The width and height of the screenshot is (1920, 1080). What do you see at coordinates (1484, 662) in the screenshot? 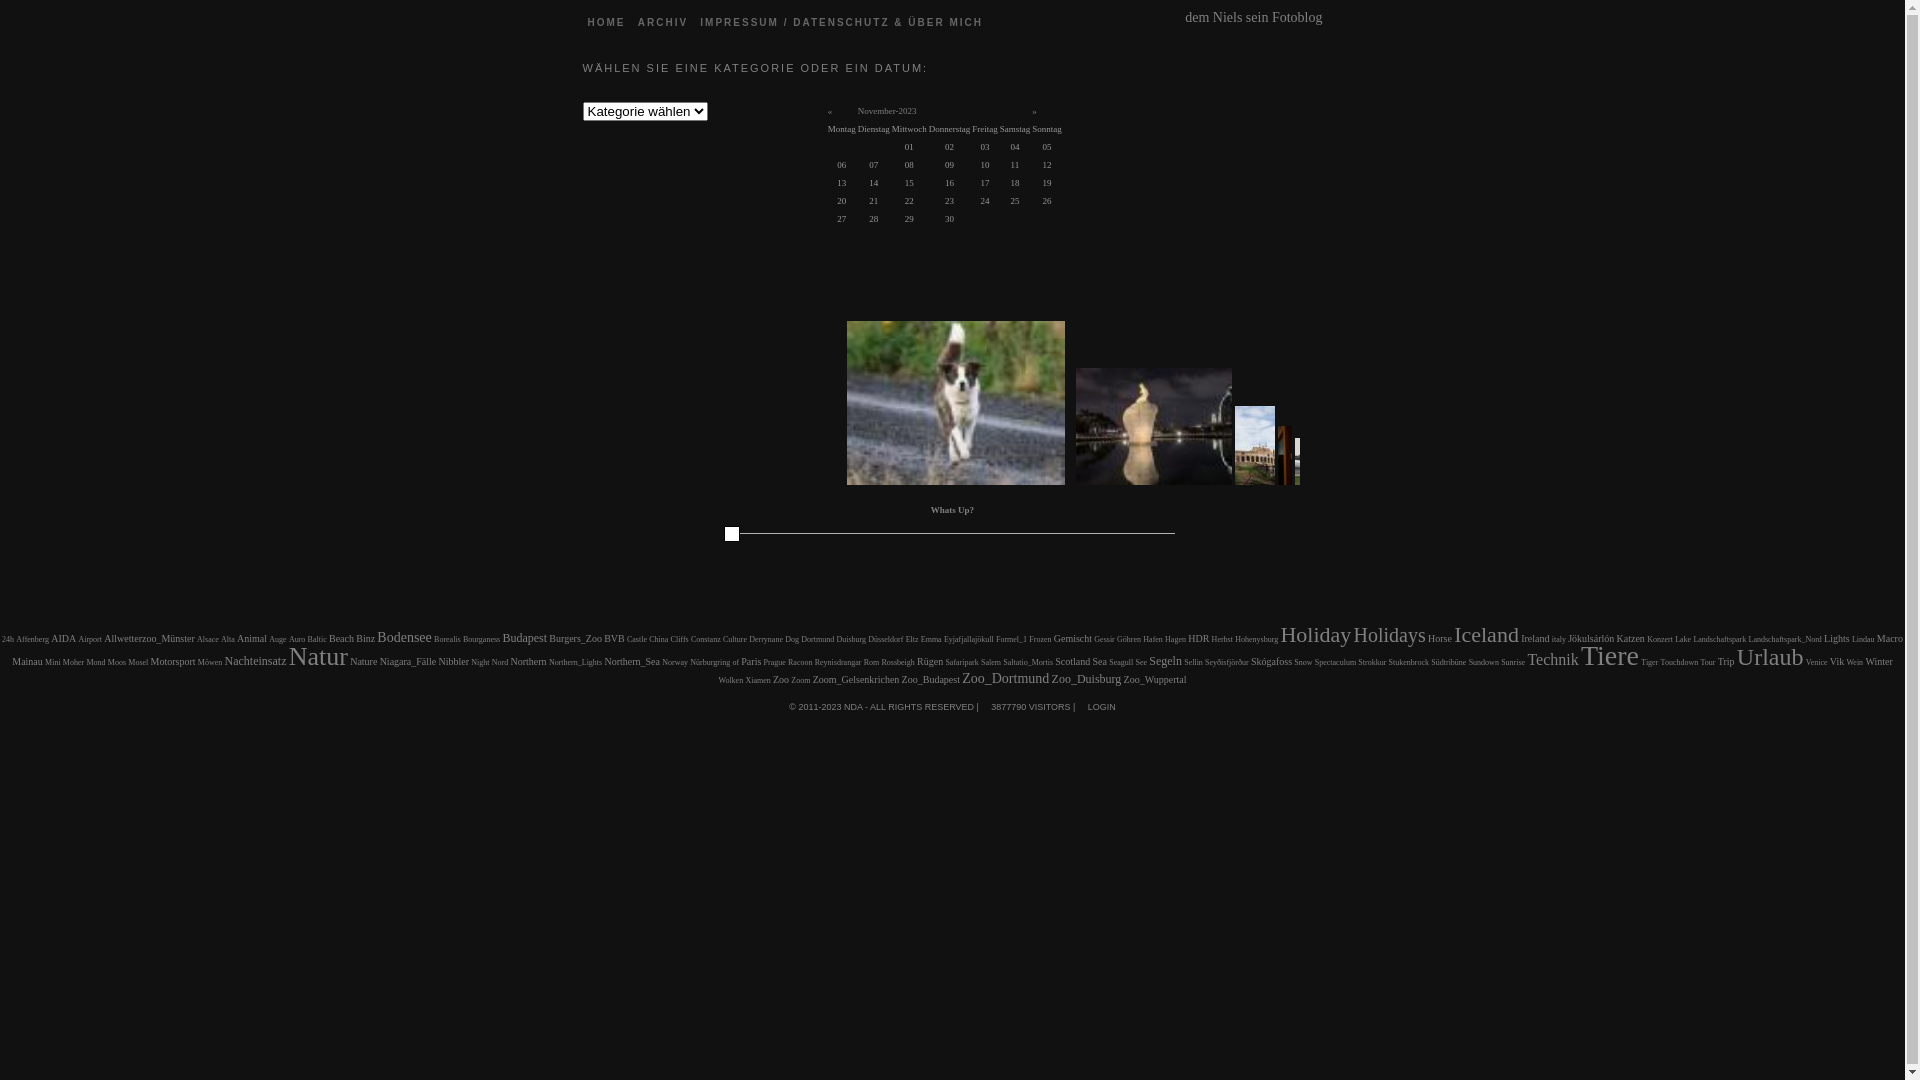
I see `Sundown` at bounding box center [1484, 662].